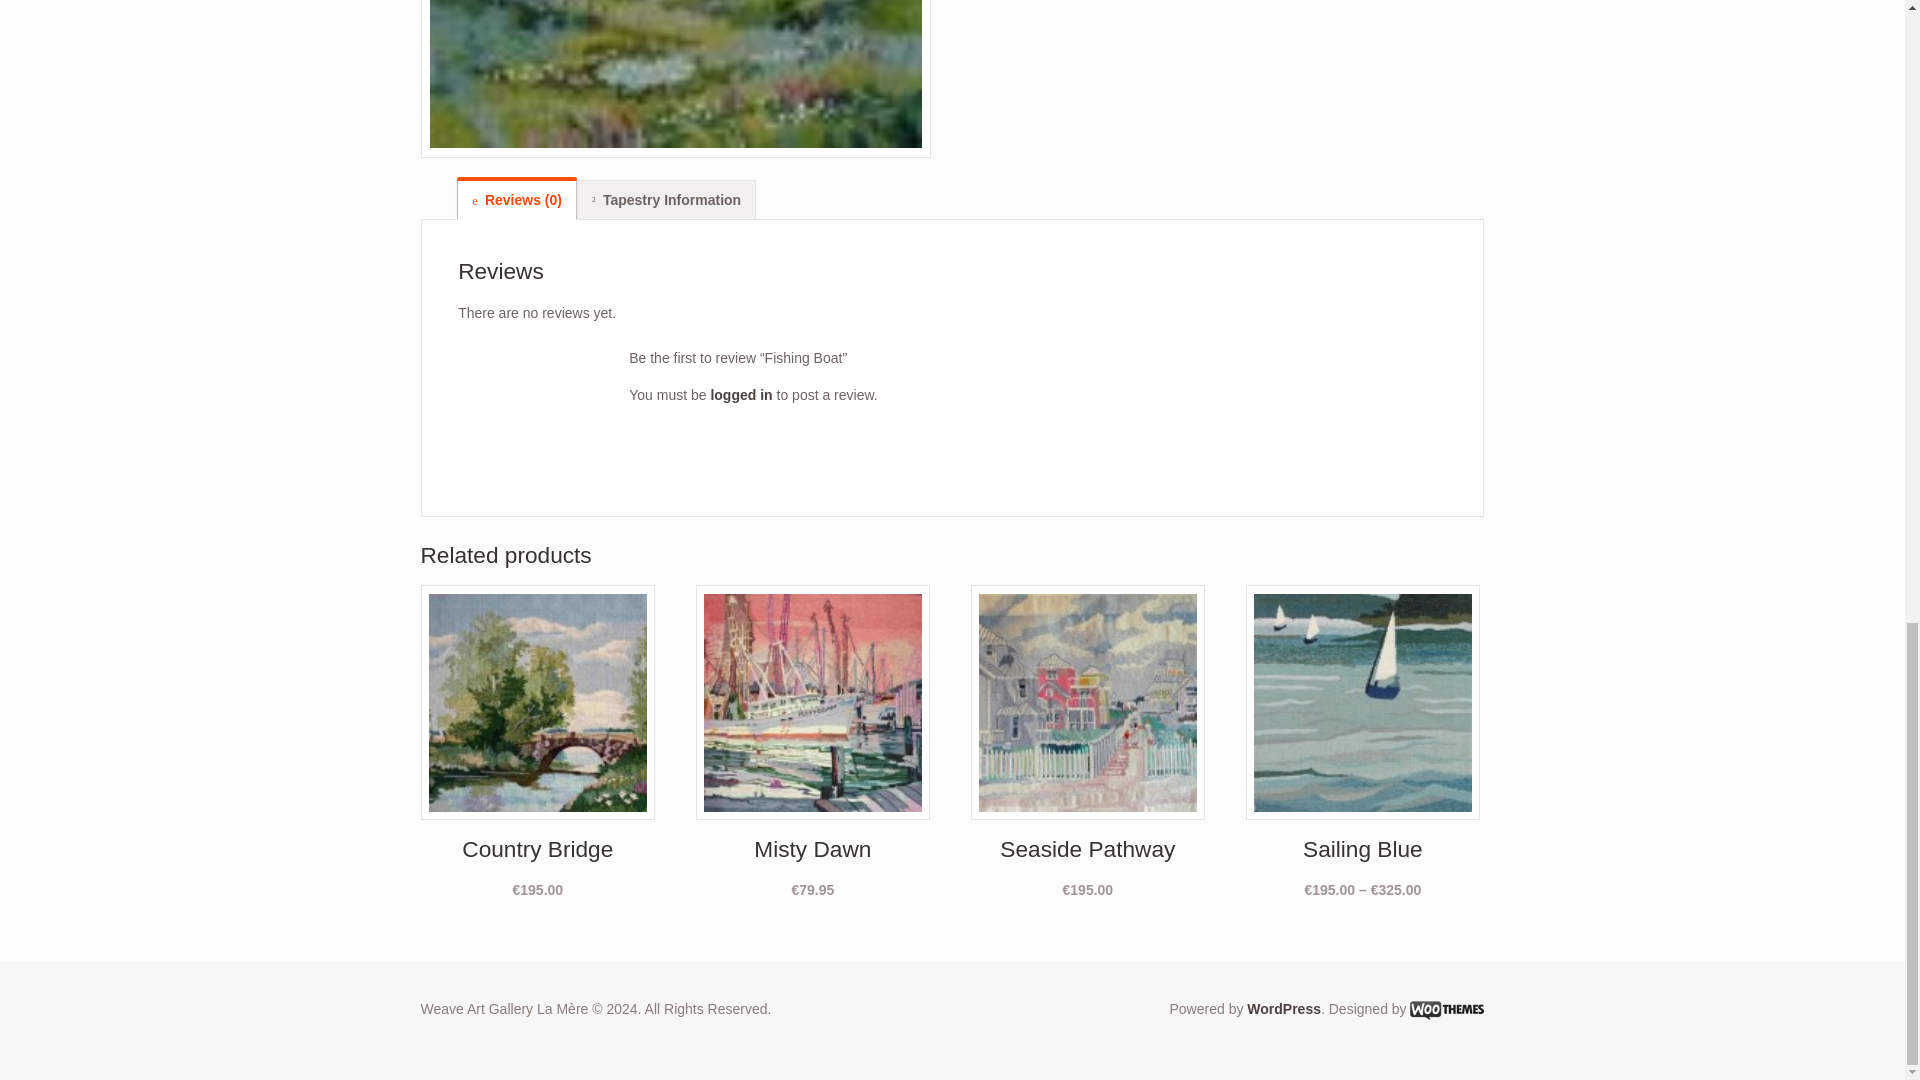 This screenshot has width=1920, height=1080. Describe the element at coordinates (1283, 1009) in the screenshot. I see `WordPress` at that location.